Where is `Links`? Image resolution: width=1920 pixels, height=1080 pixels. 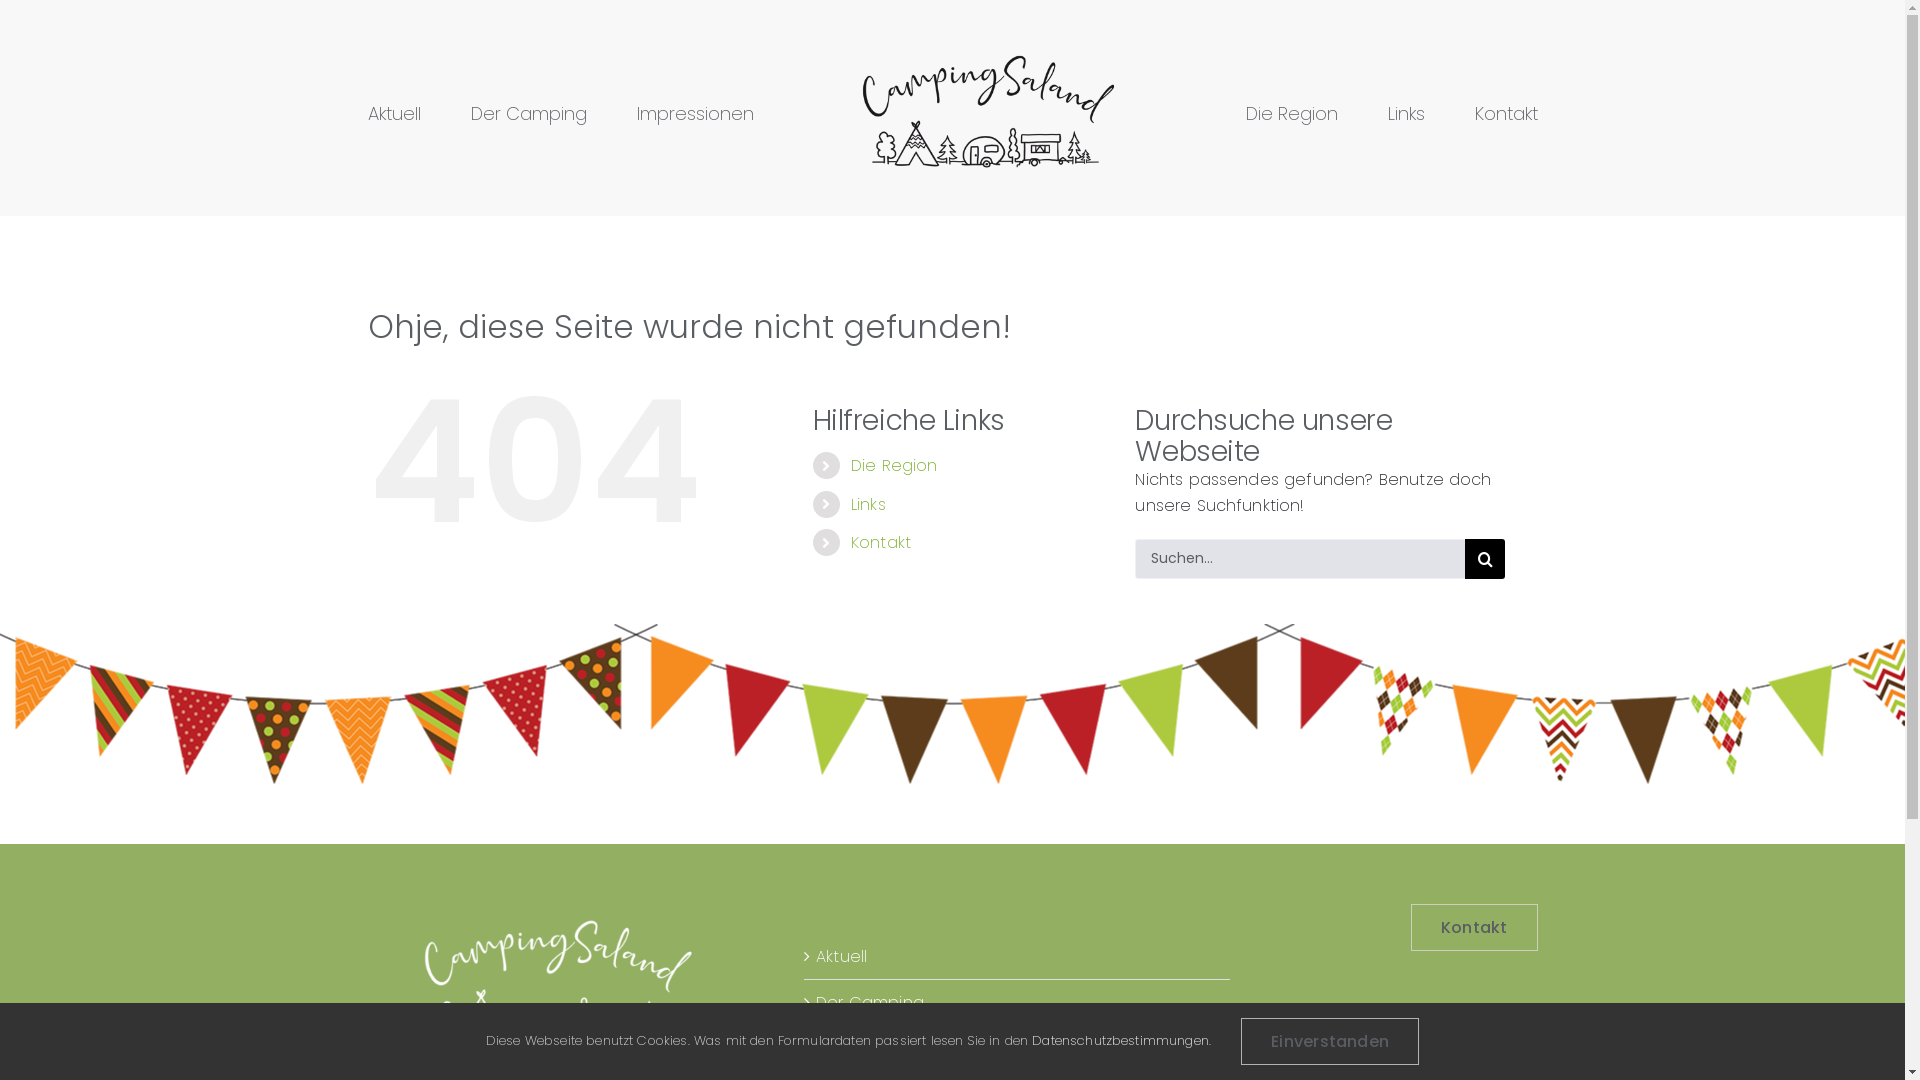 Links is located at coordinates (868, 504).